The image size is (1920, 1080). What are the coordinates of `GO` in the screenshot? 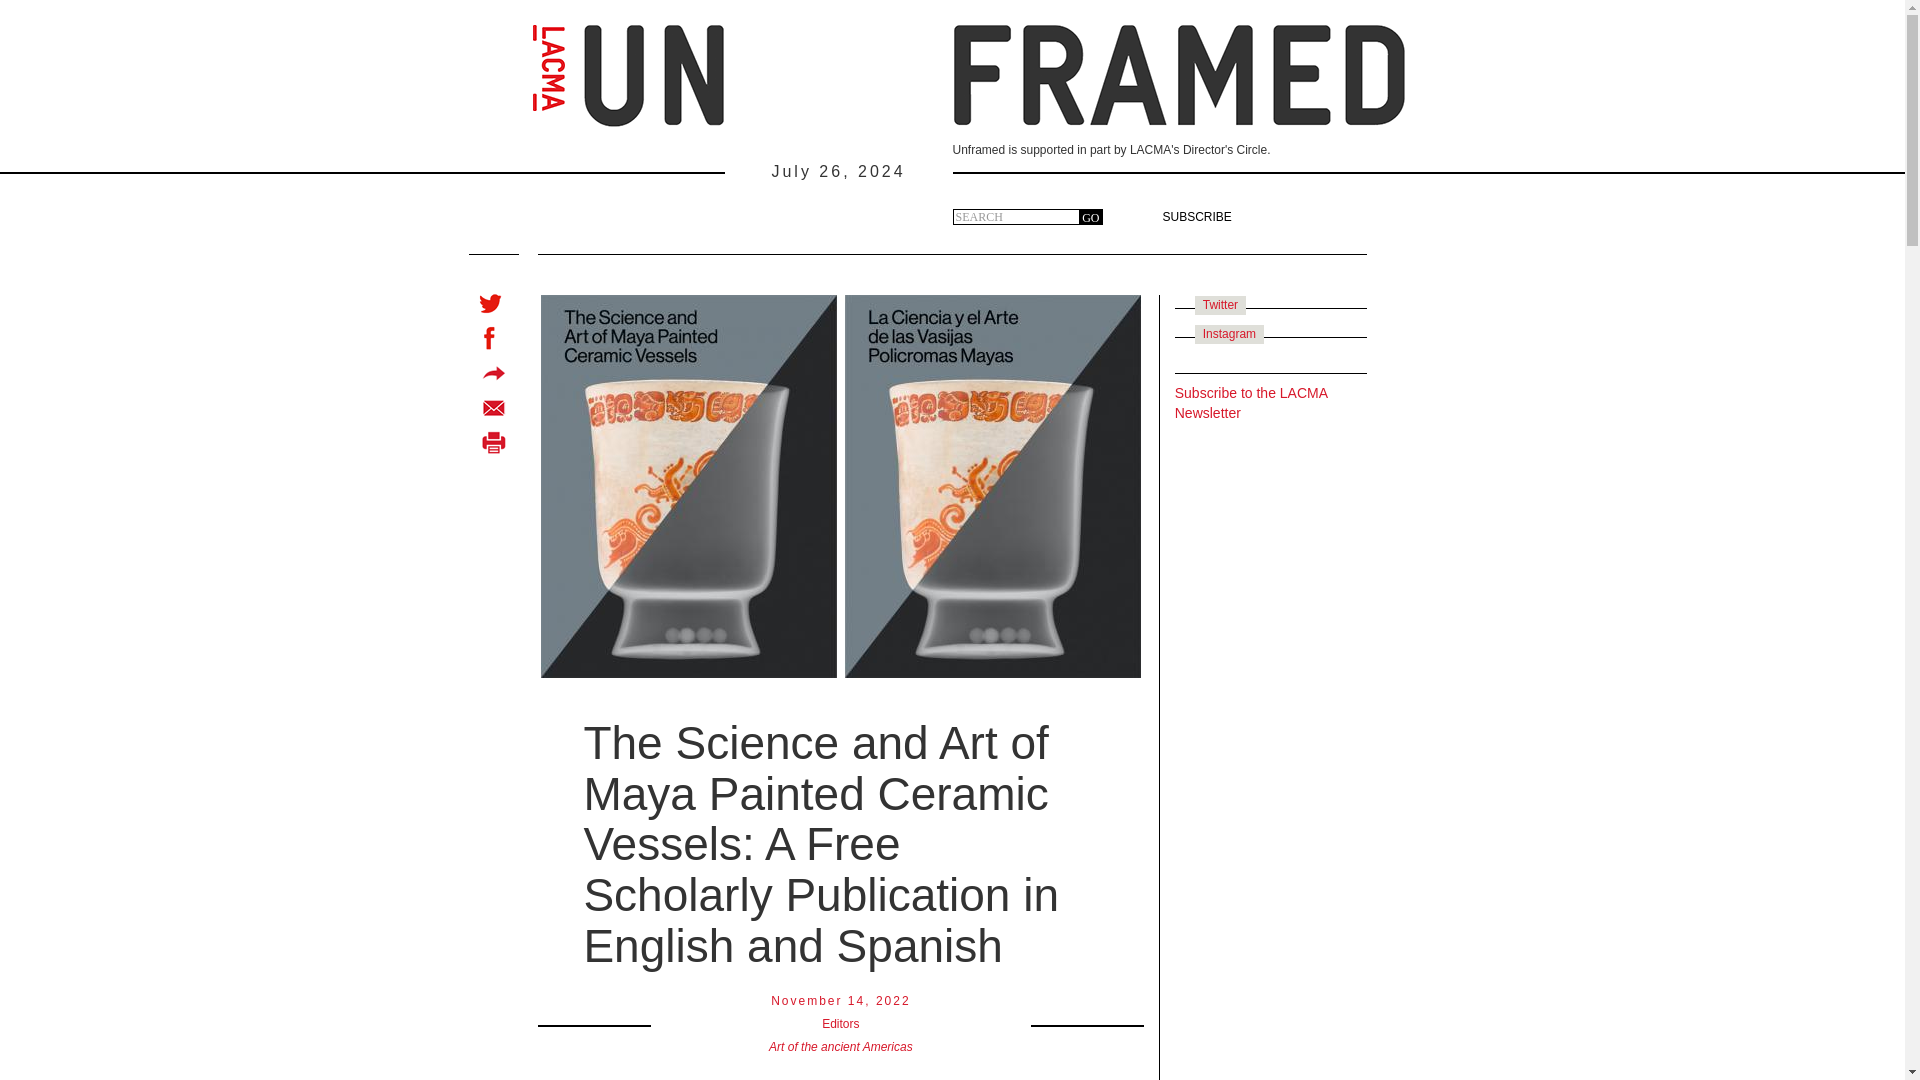 It's located at (1090, 216).